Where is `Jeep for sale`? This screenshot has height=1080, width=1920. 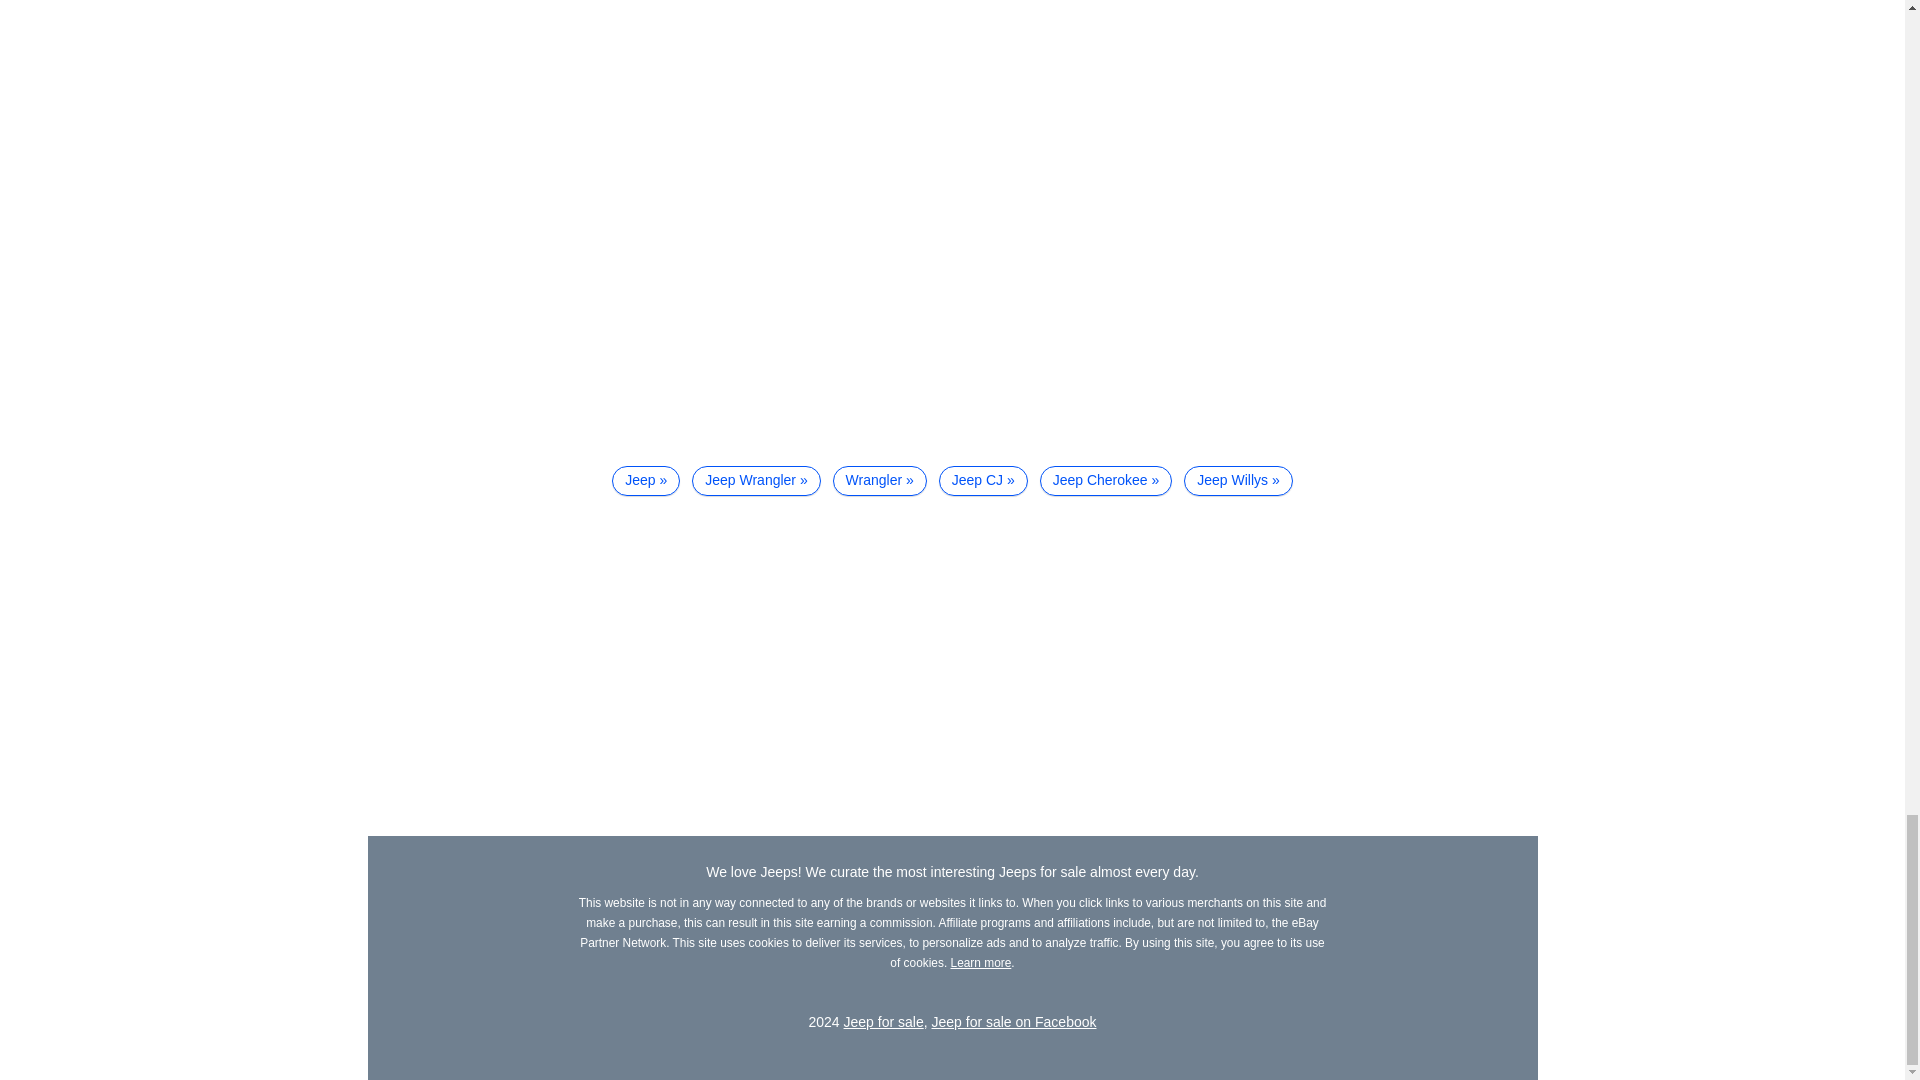 Jeep for sale is located at coordinates (884, 1022).